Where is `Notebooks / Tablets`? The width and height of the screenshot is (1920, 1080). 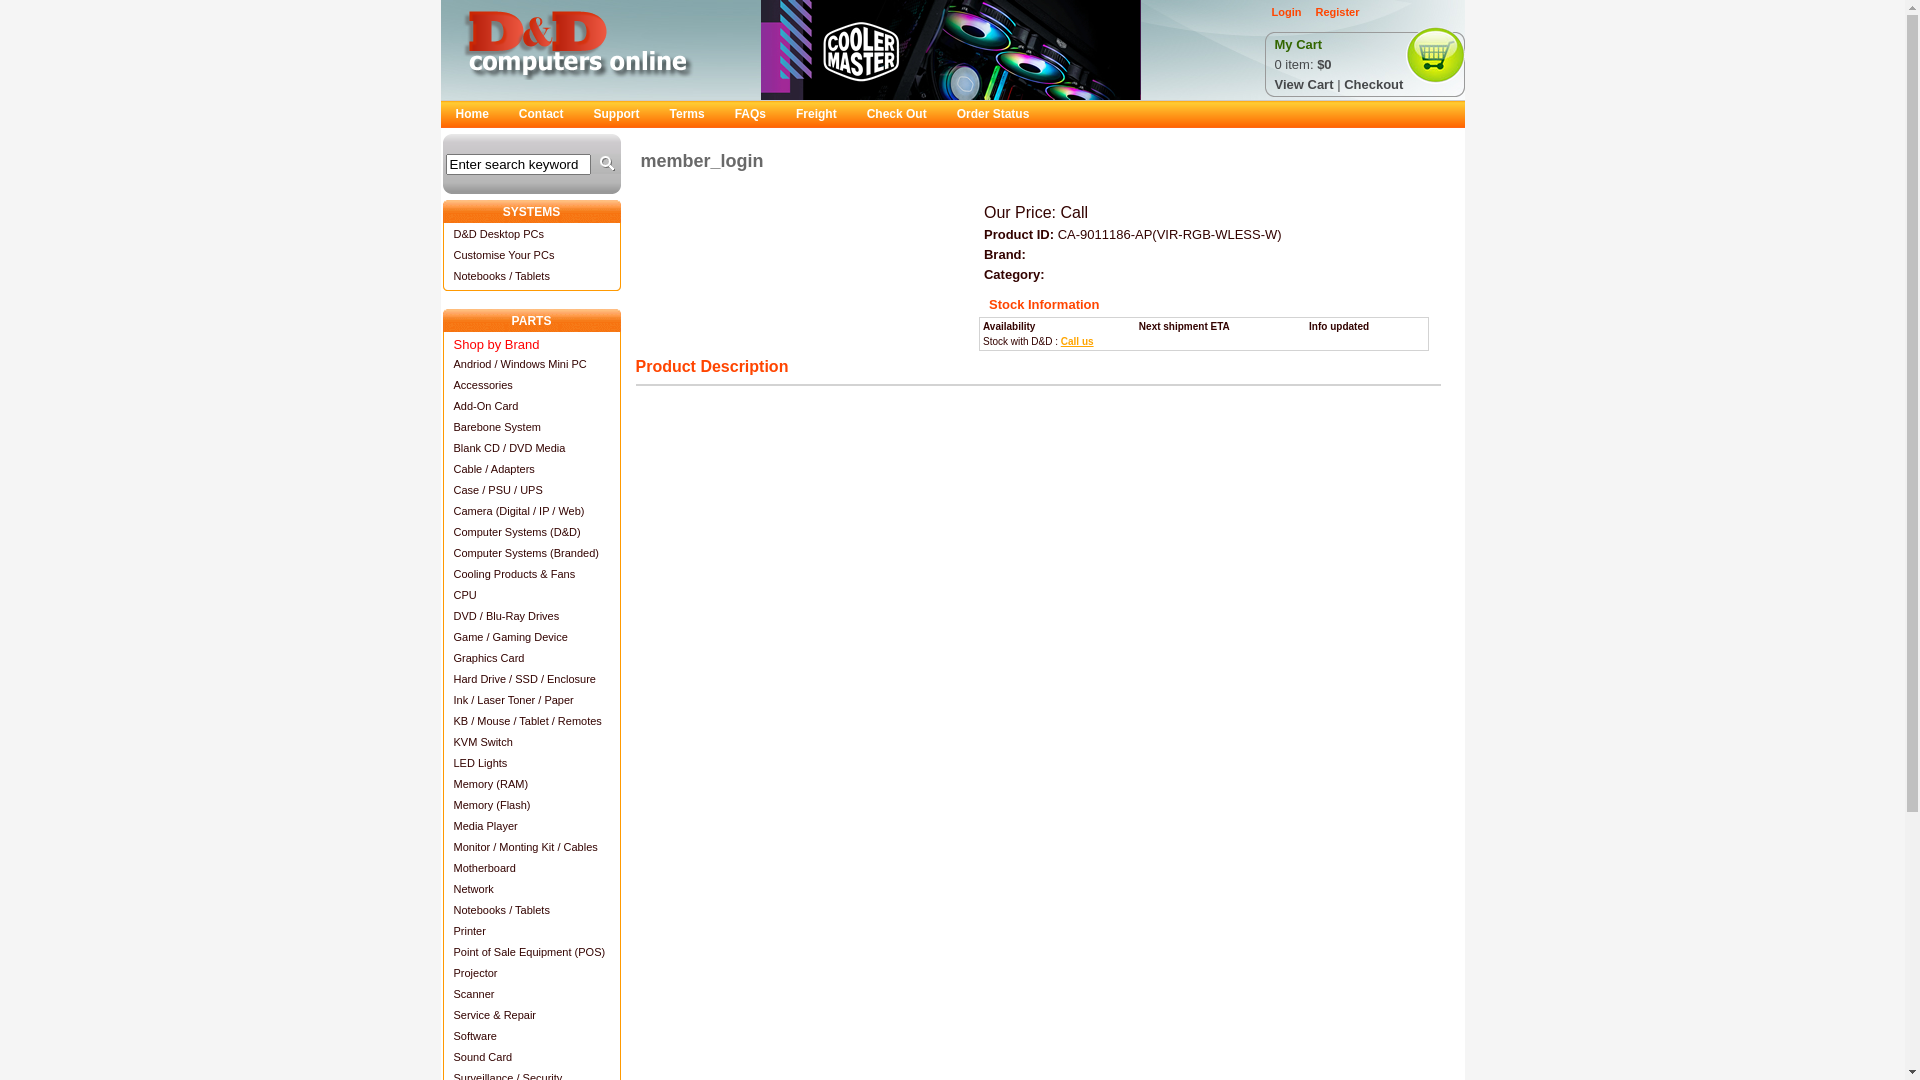
Notebooks / Tablets is located at coordinates (531, 910).